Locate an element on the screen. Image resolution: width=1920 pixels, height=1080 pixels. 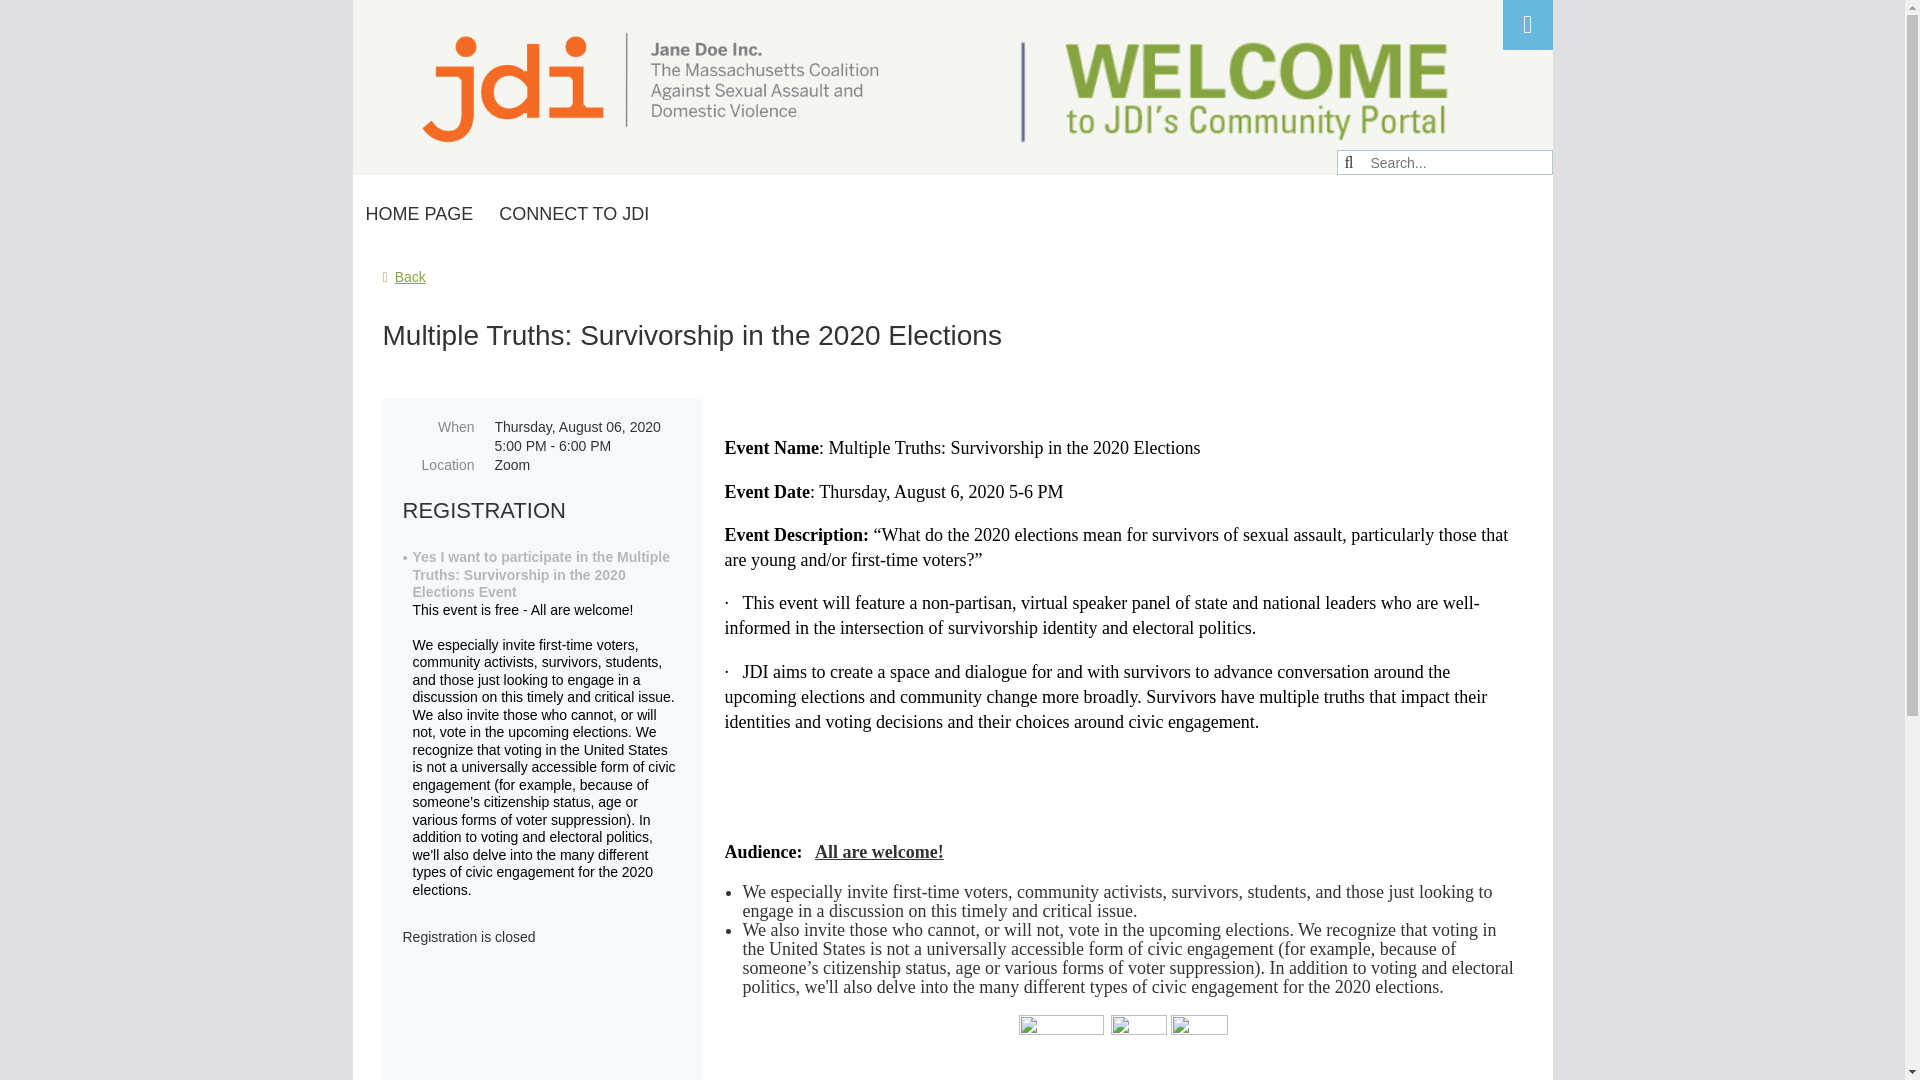
Connect to JDI is located at coordinates (574, 214).